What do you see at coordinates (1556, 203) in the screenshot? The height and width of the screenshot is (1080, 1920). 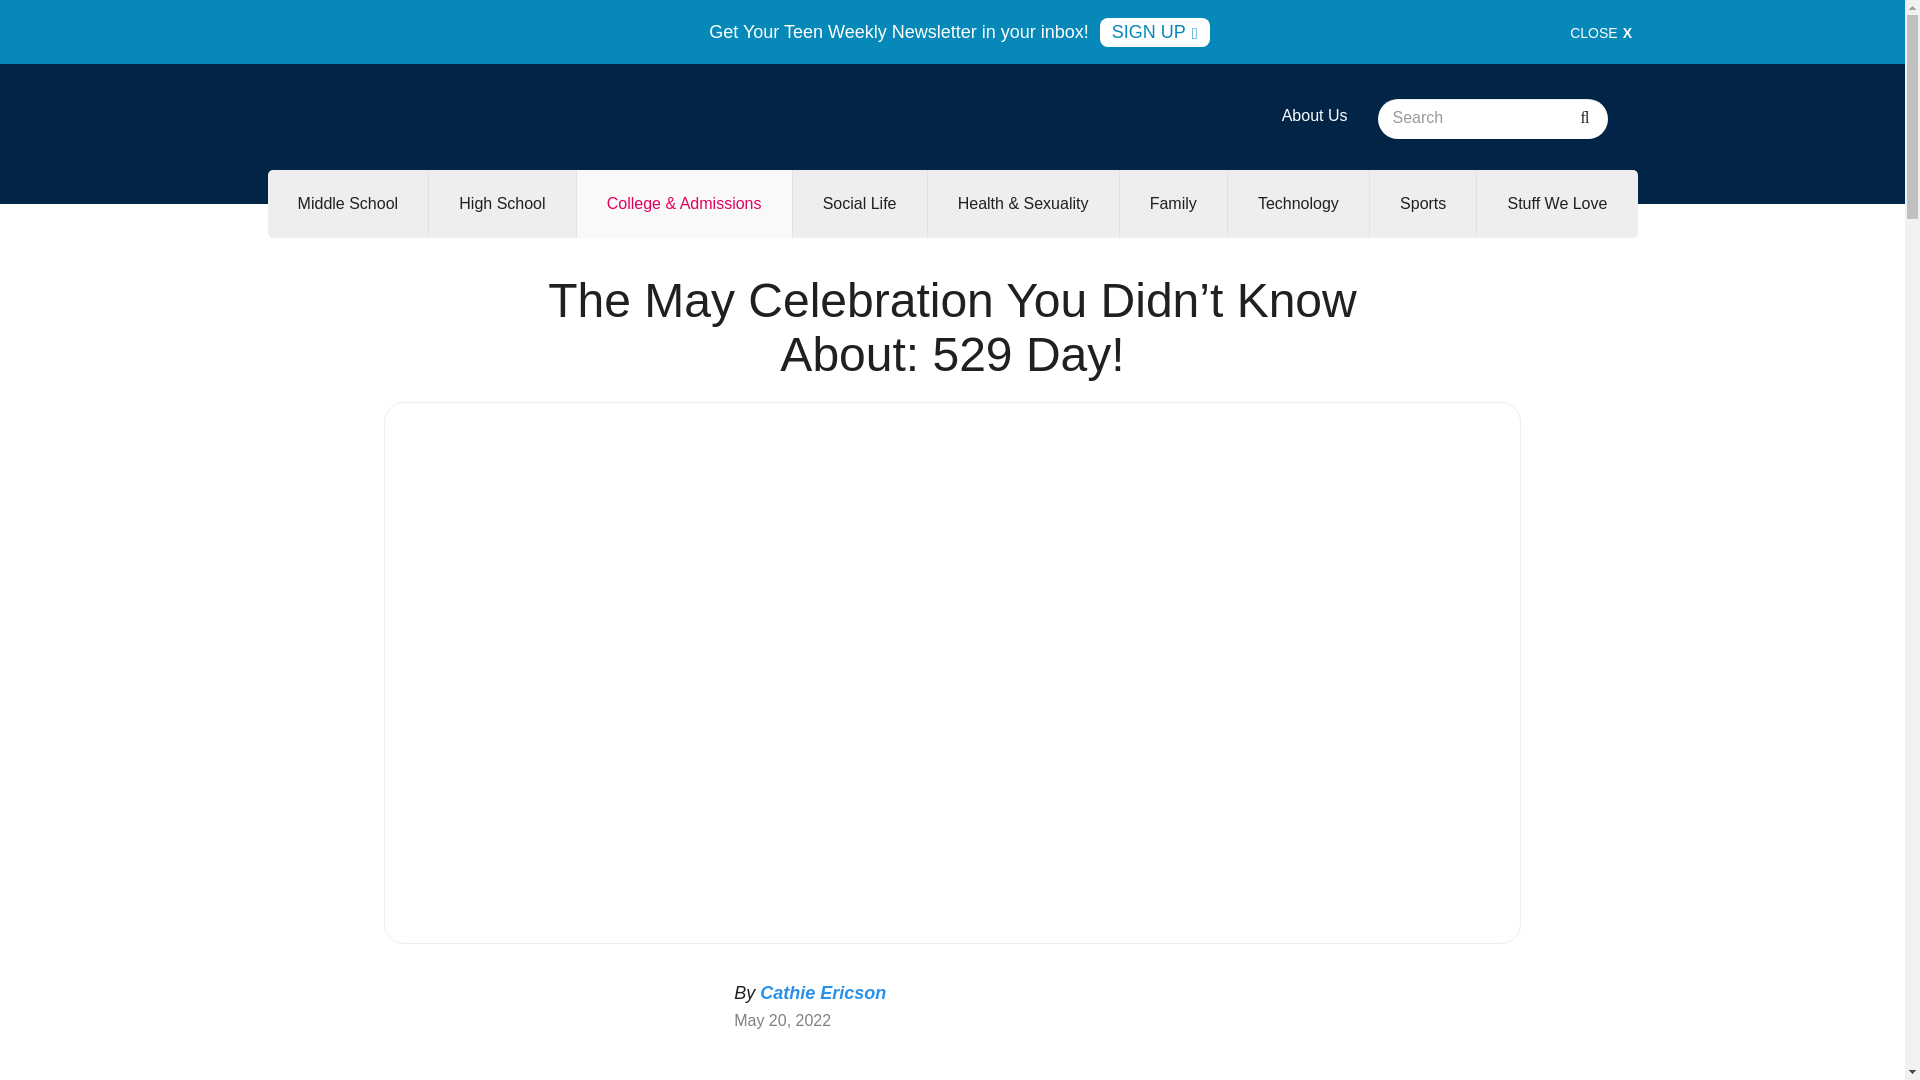 I see `Stuff We Love` at bounding box center [1556, 203].